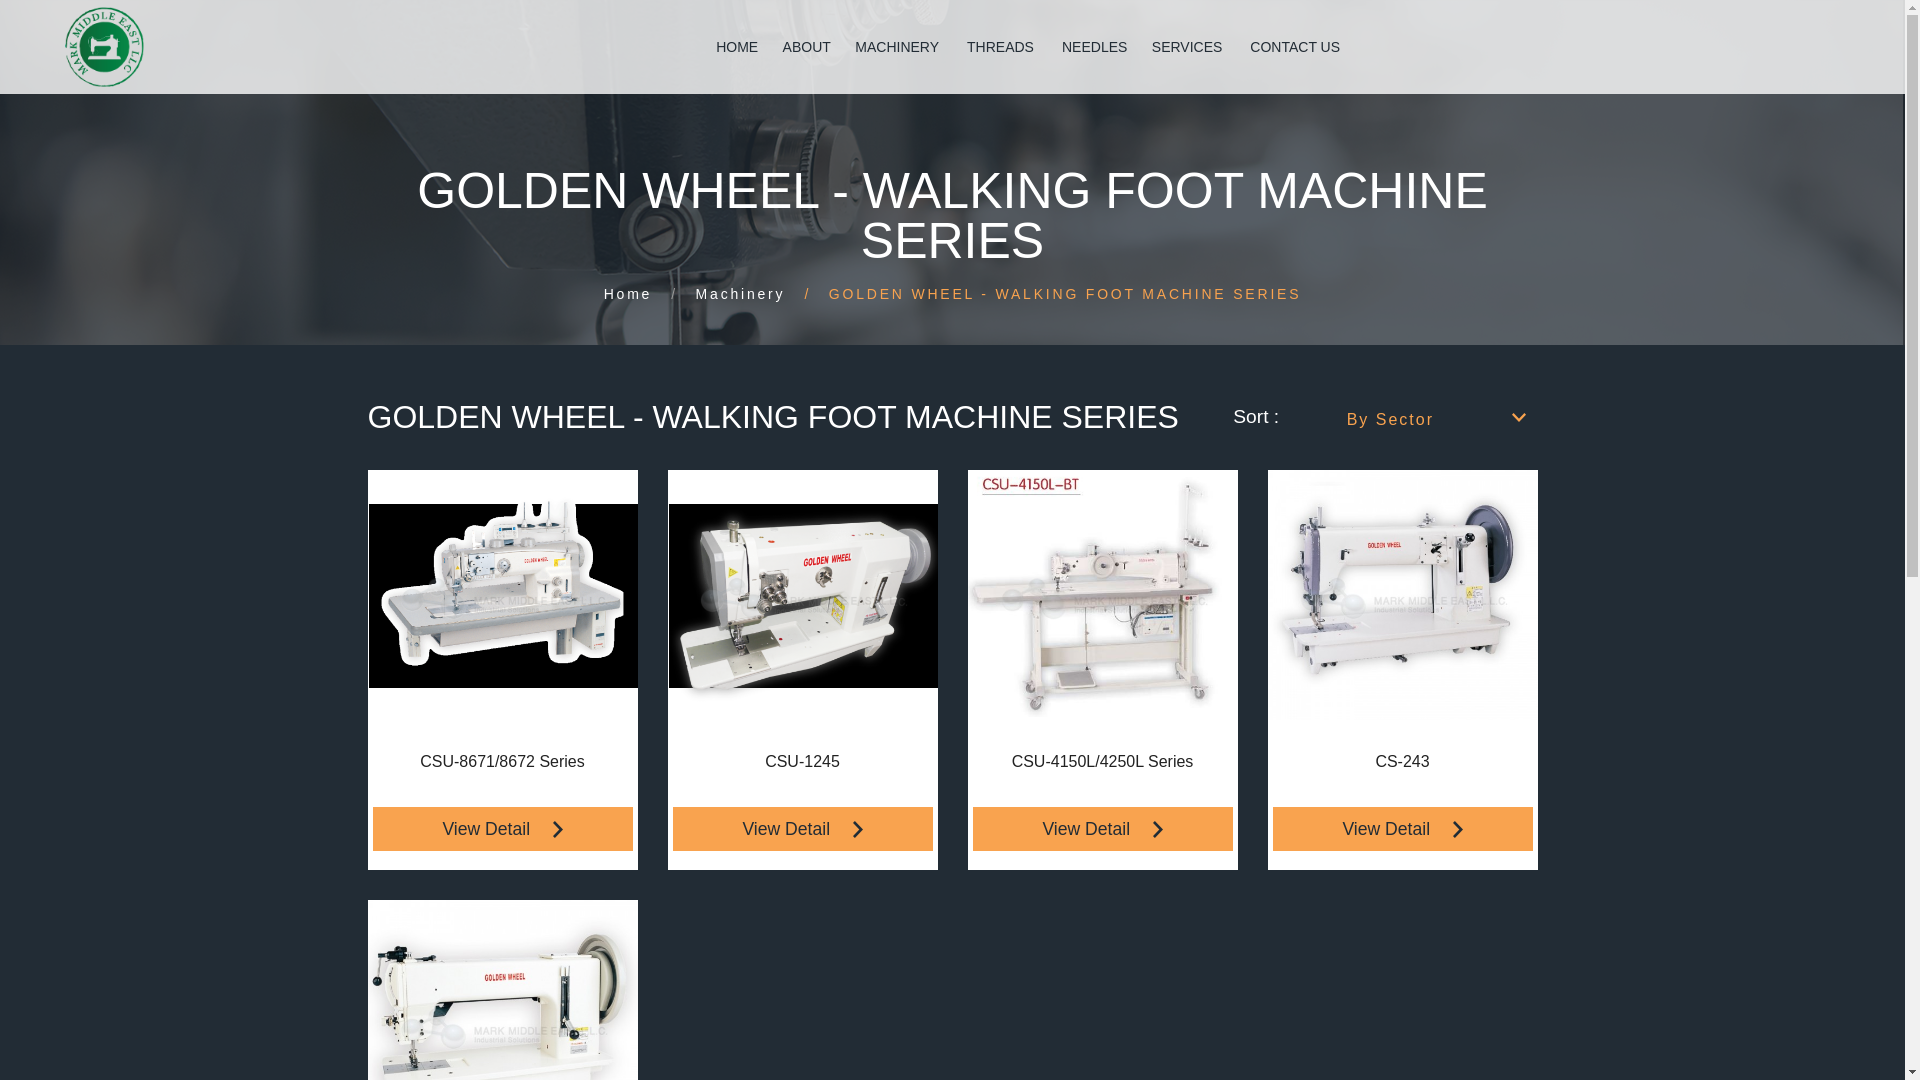  What do you see at coordinates (1294, 46) in the screenshot?
I see `CONTACT US` at bounding box center [1294, 46].